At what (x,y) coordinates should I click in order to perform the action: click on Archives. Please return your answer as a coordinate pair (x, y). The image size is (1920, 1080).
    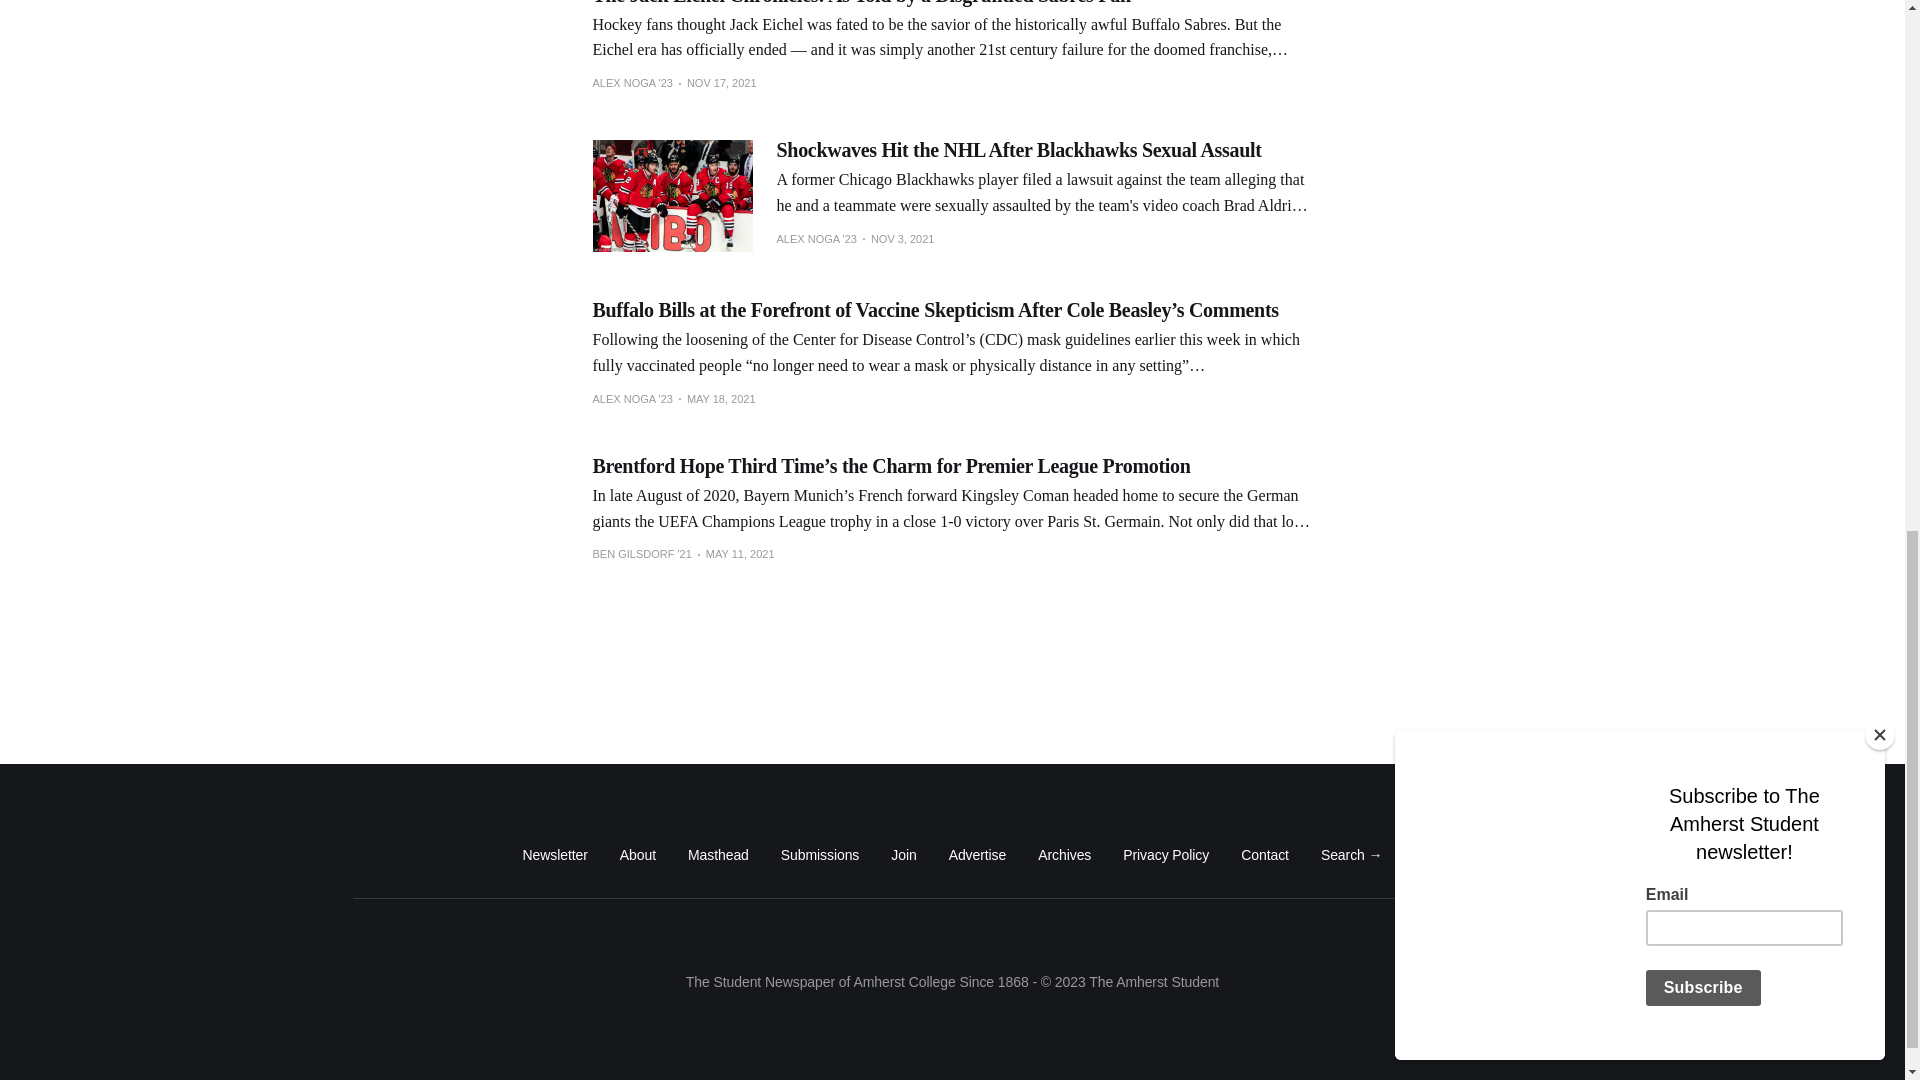
    Looking at the image, I should click on (1064, 854).